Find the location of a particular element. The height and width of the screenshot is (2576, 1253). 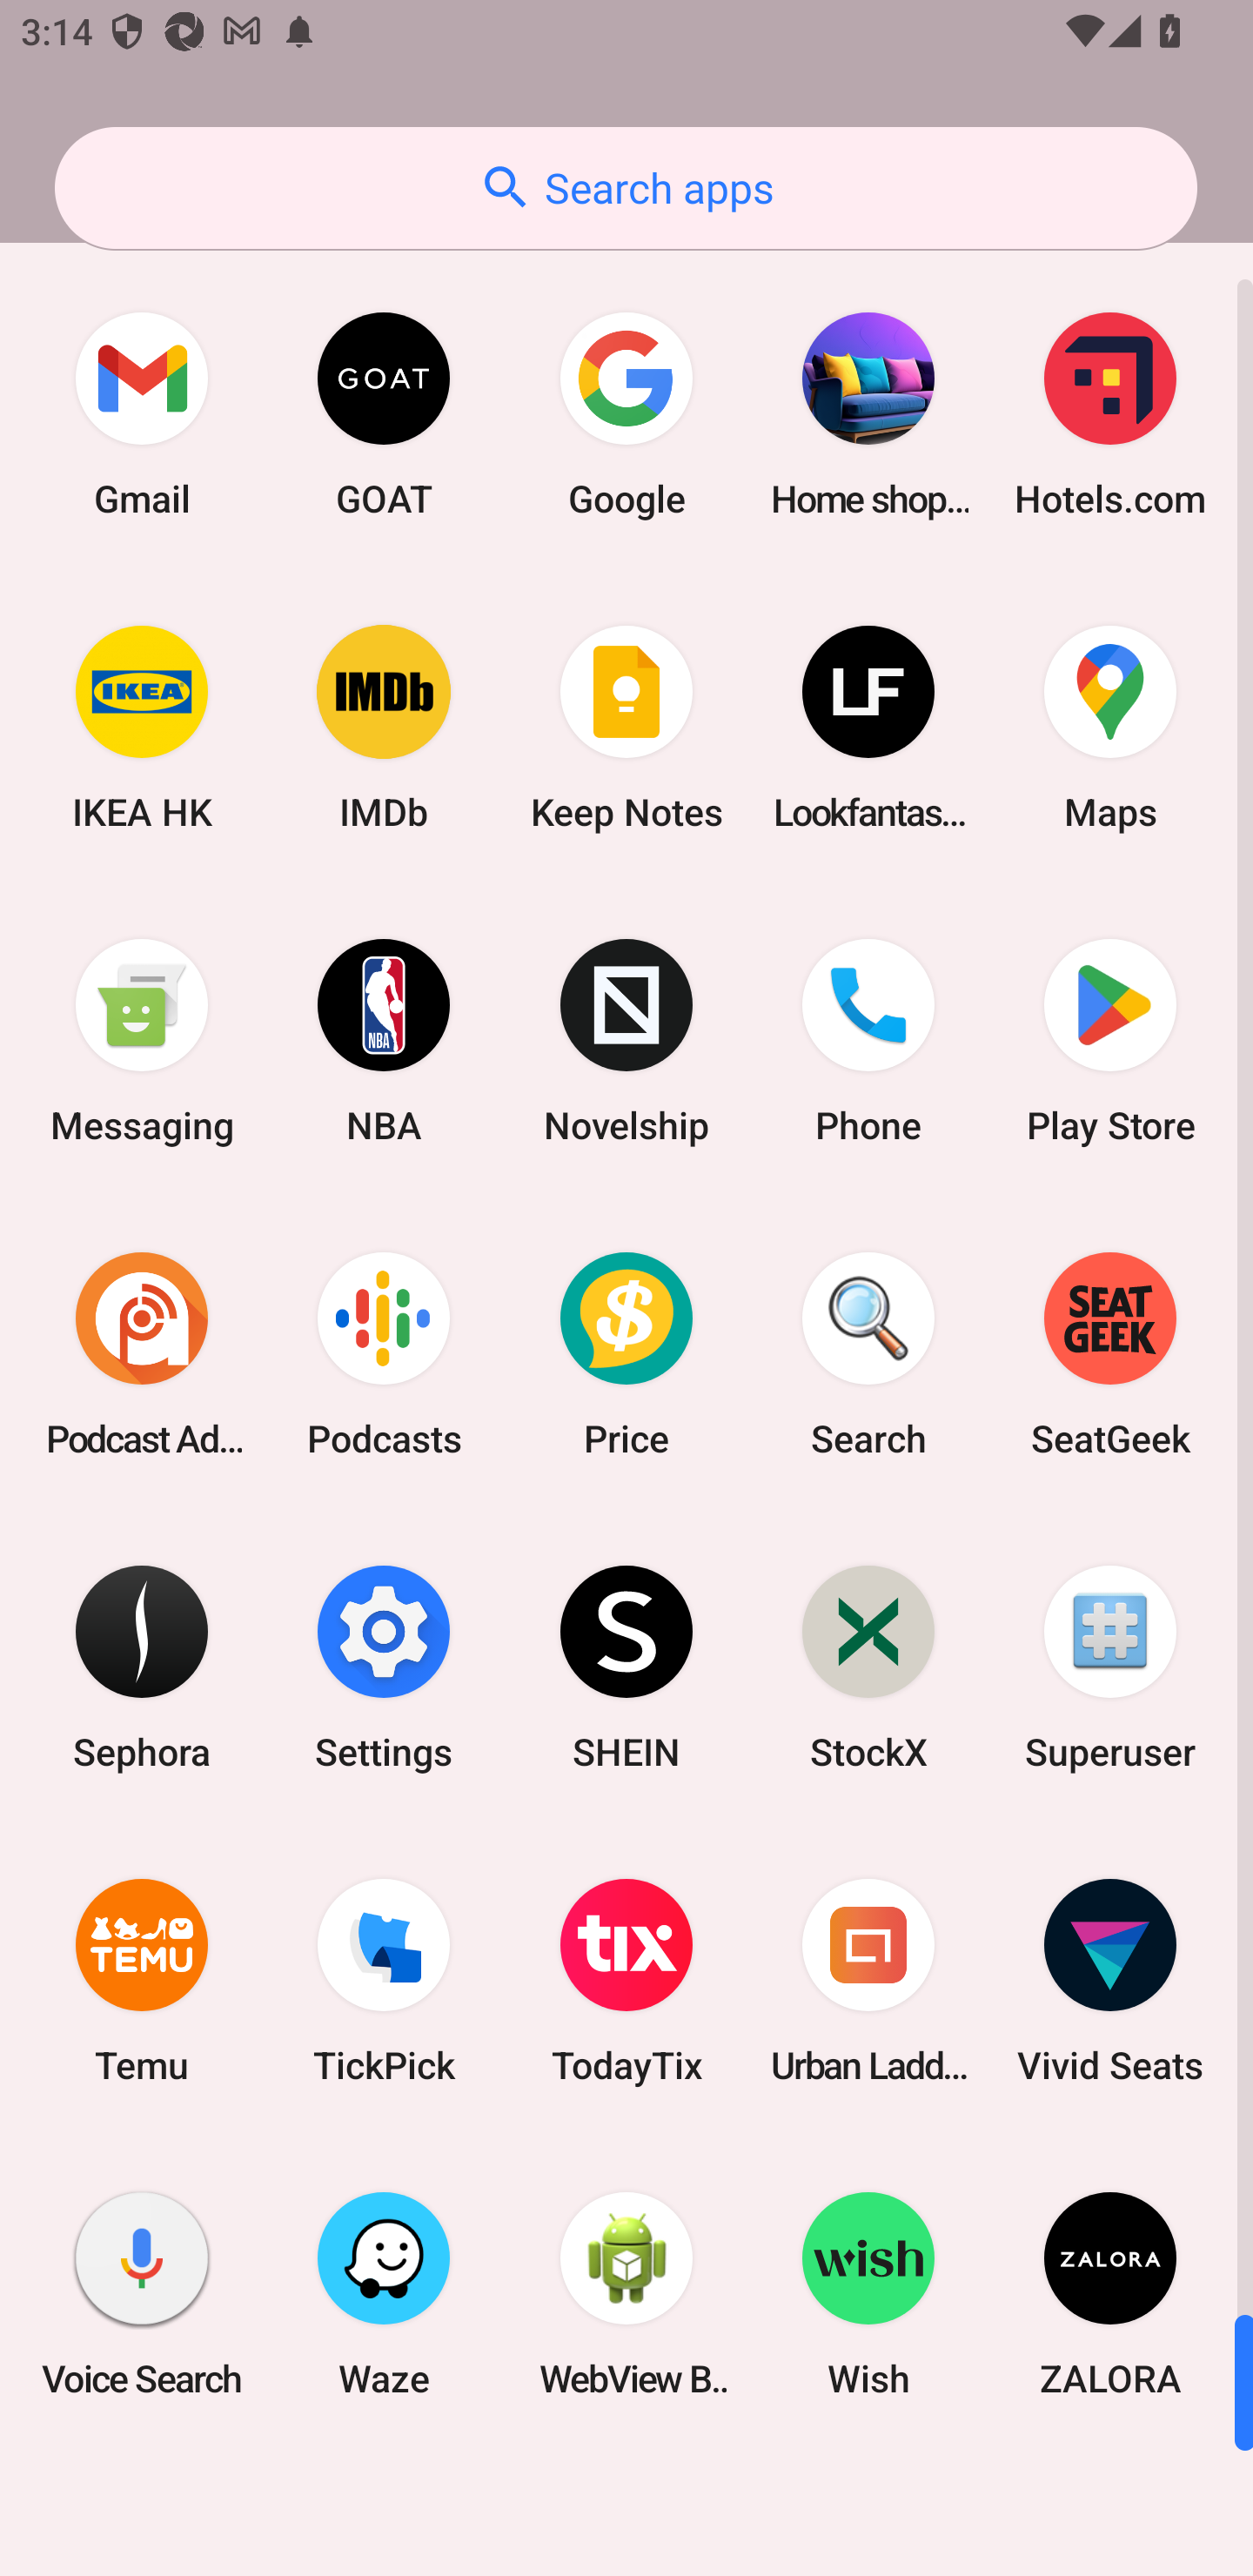

NBA is located at coordinates (384, 1041).